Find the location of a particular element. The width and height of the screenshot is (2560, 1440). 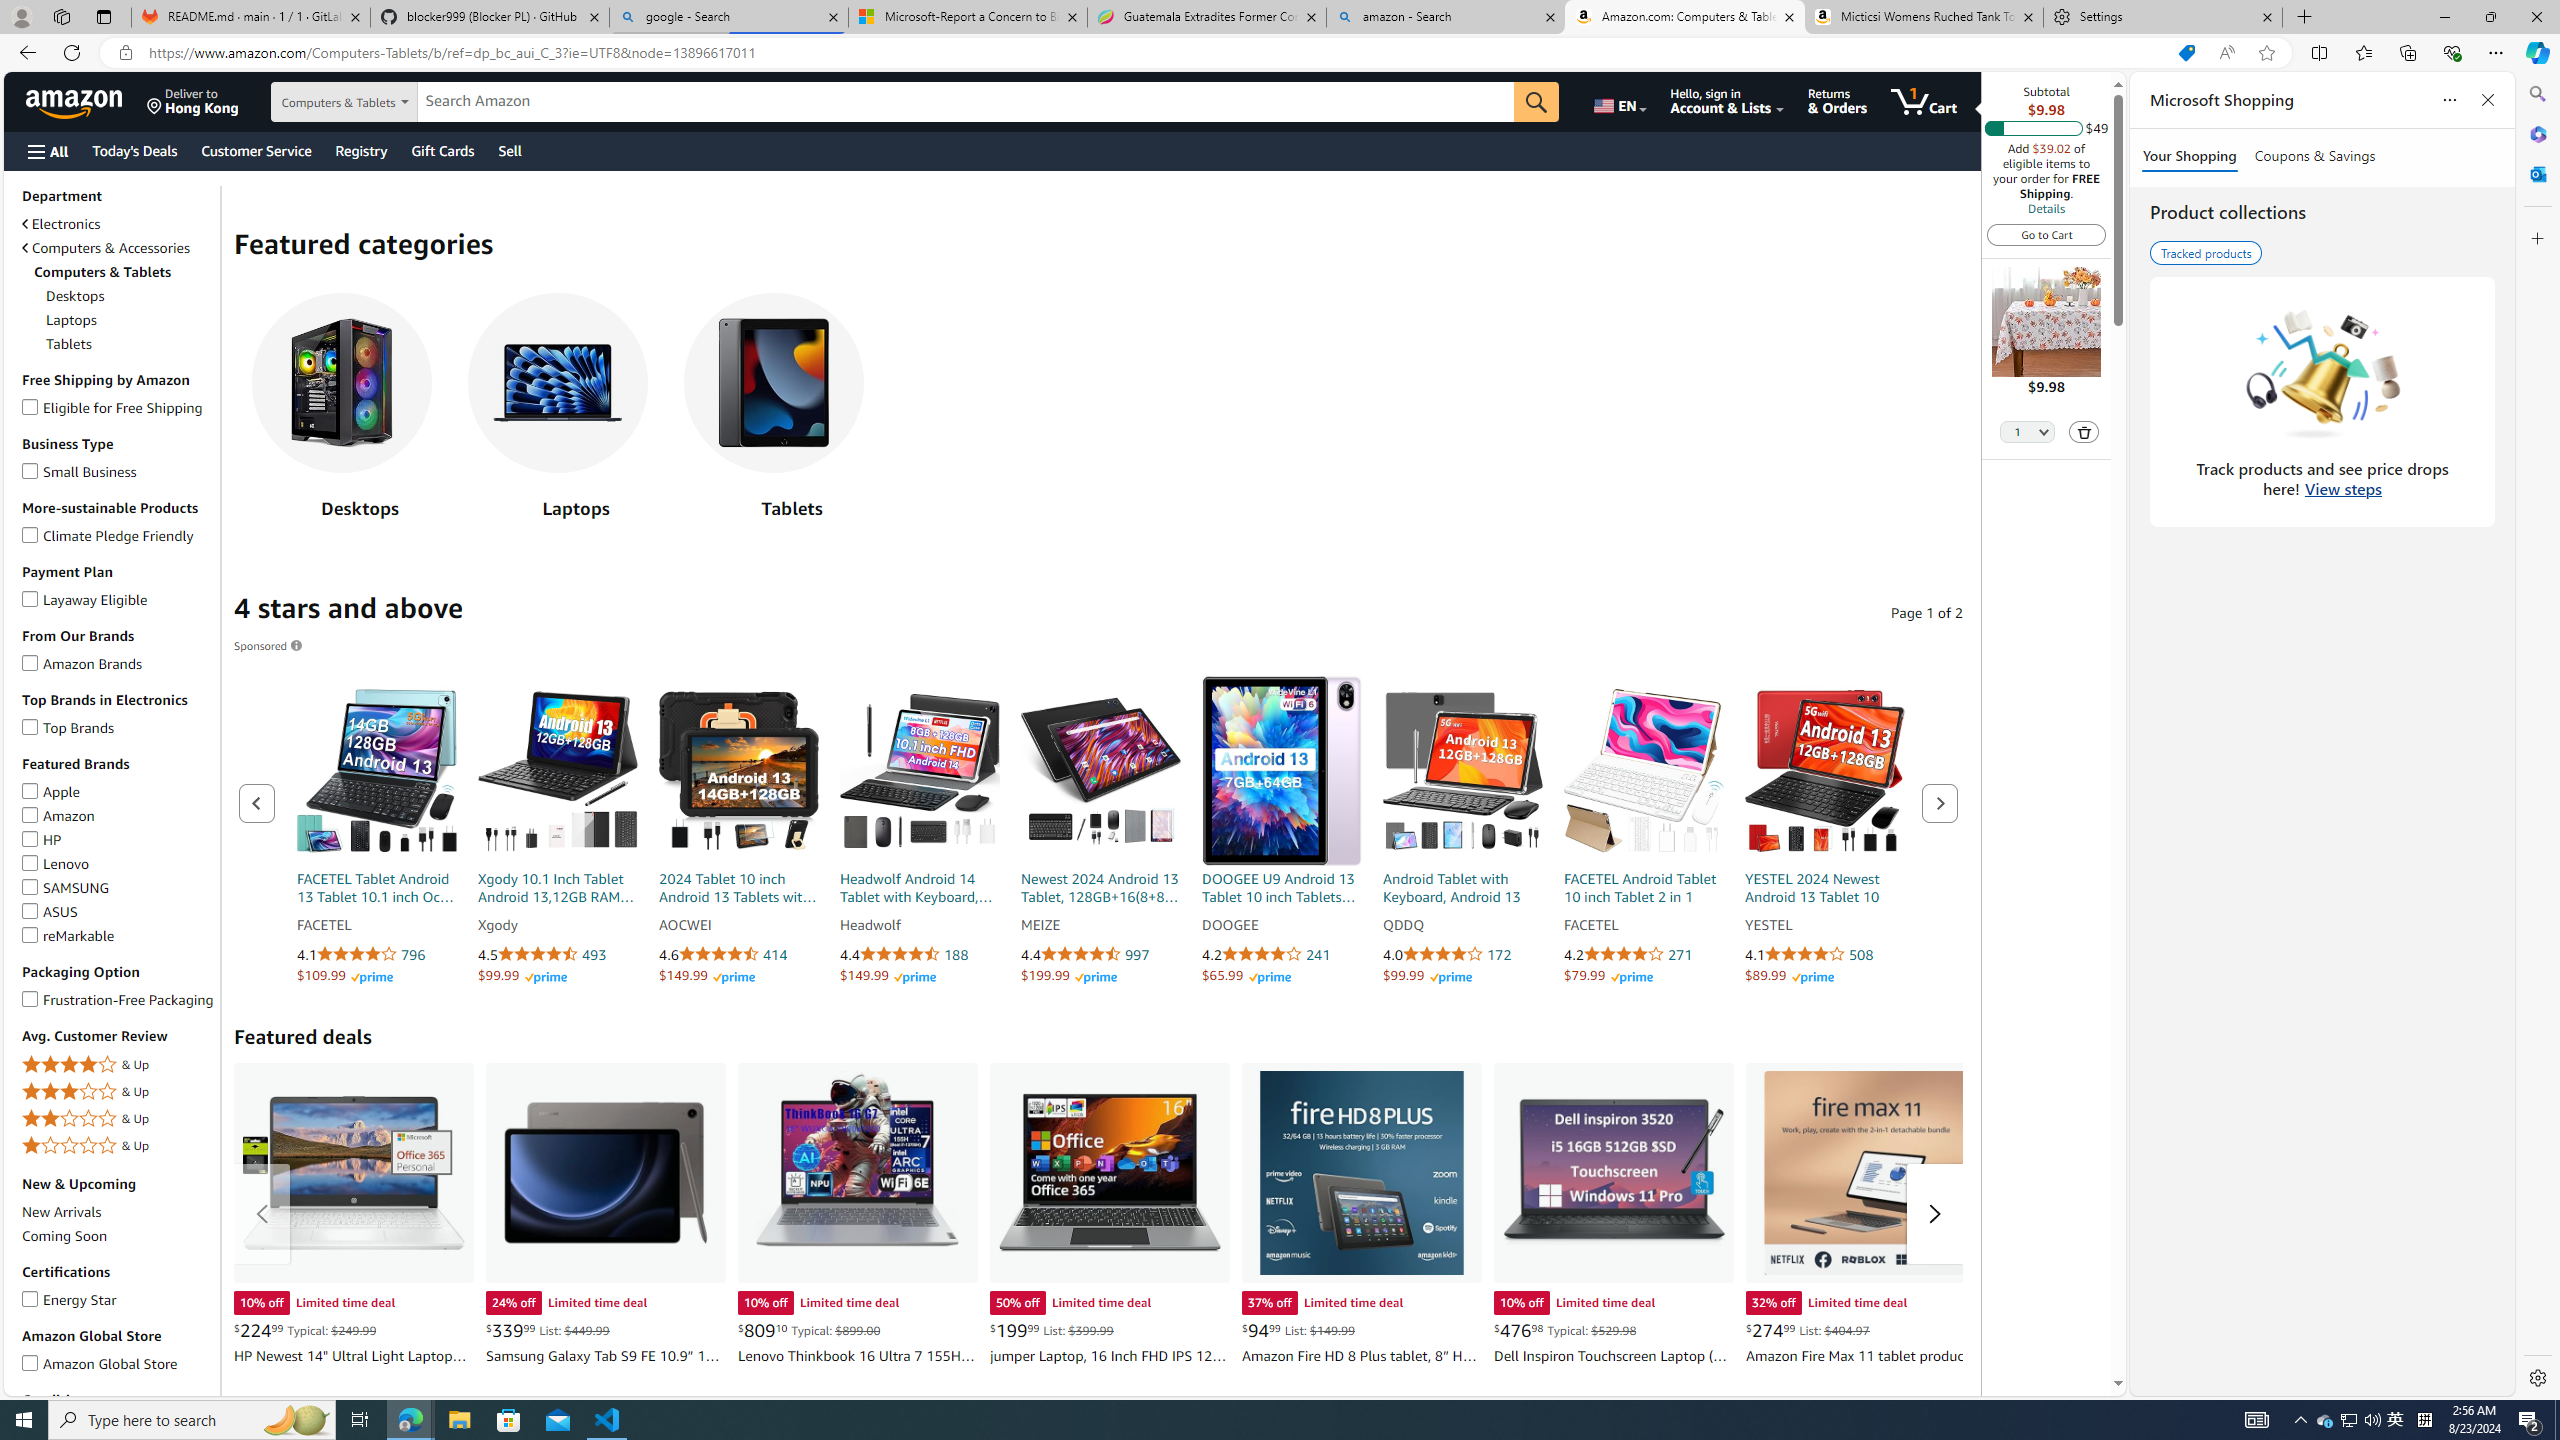

Go is located at coordinates (1536, 102).